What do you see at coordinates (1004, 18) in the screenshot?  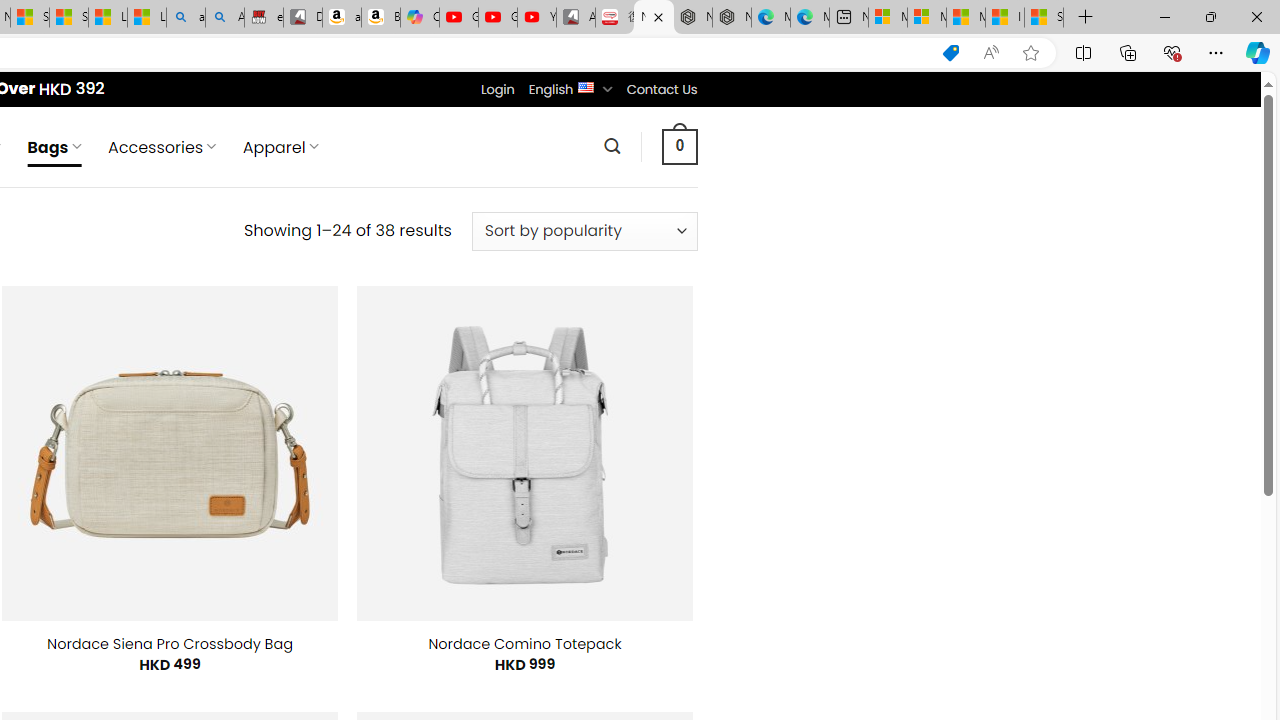 I see `I Gained 20 Pounds of Muscle in 30 Days! | Watch` at bounding box center [1004, 18].